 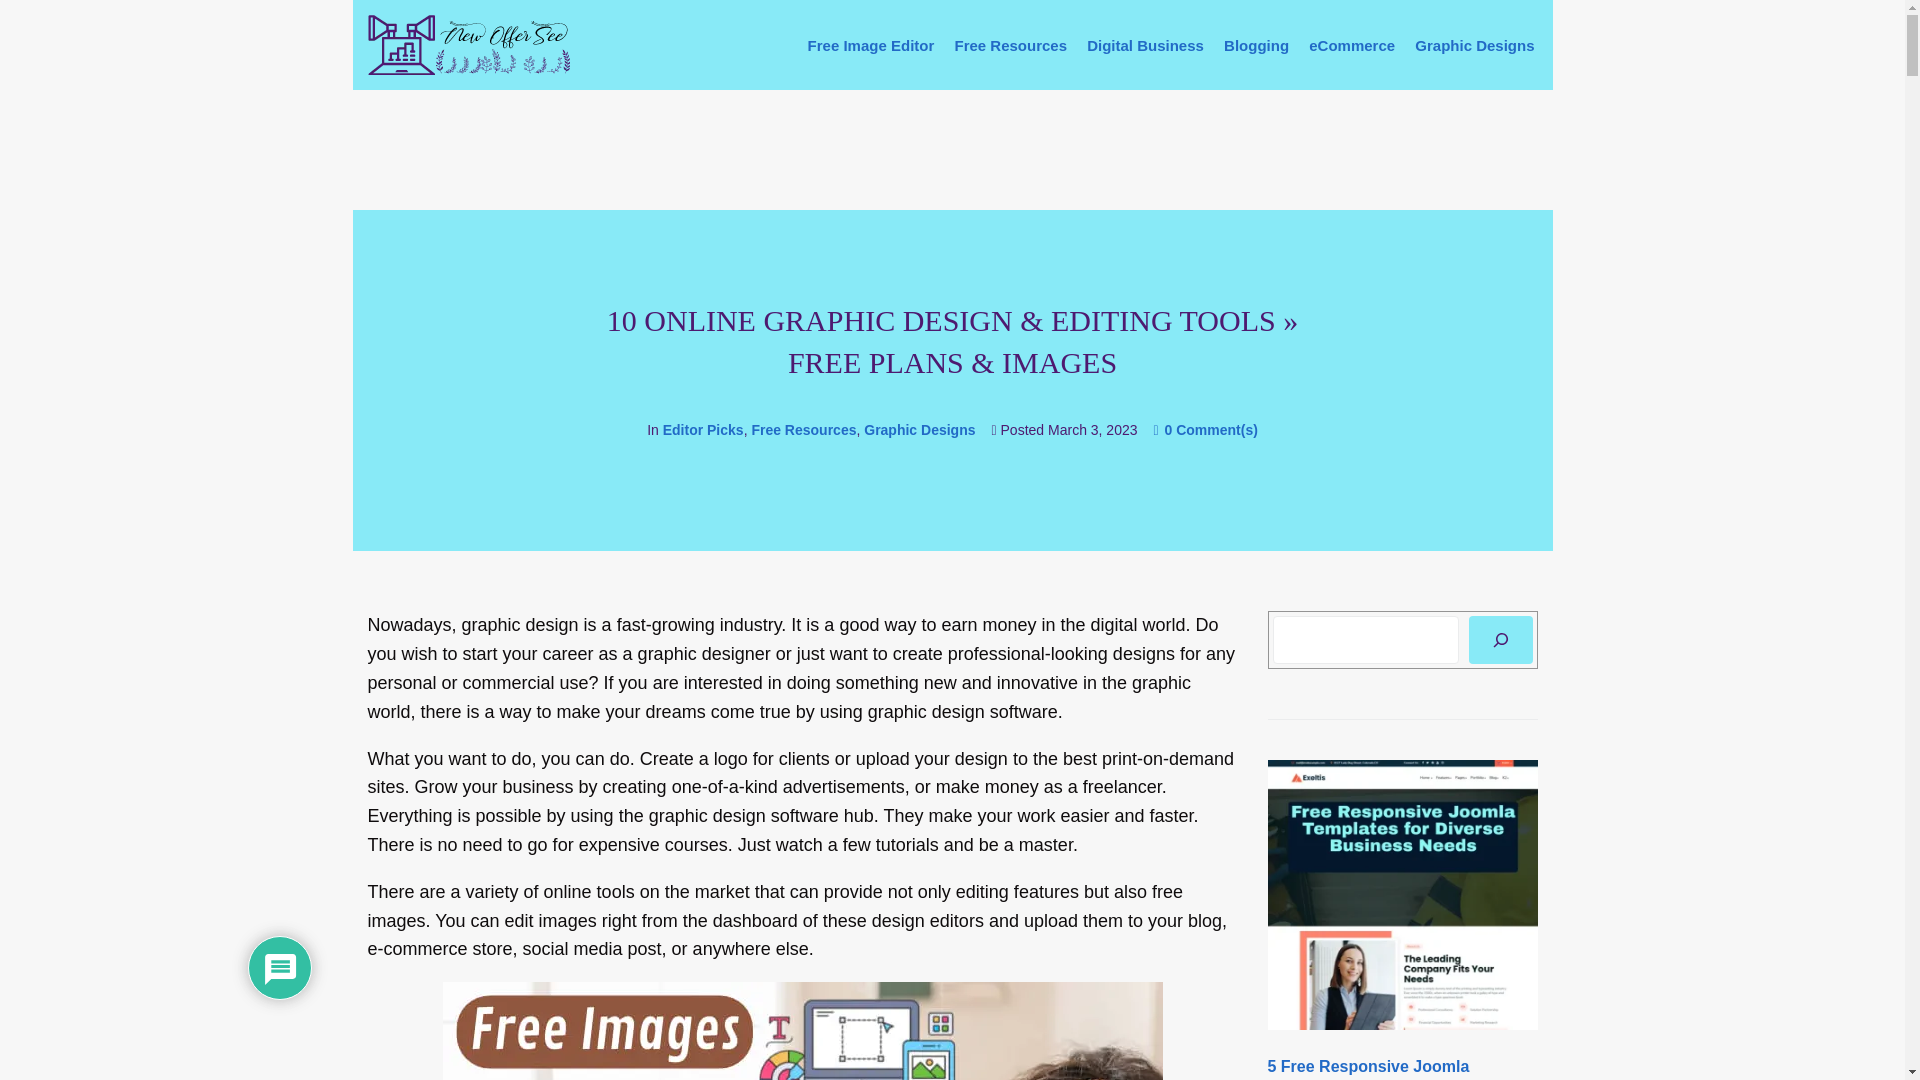 What do you see at coordinates (1352, 45) in the screenshot?
I see `eCommerce` at bounding box center [1352, 45].